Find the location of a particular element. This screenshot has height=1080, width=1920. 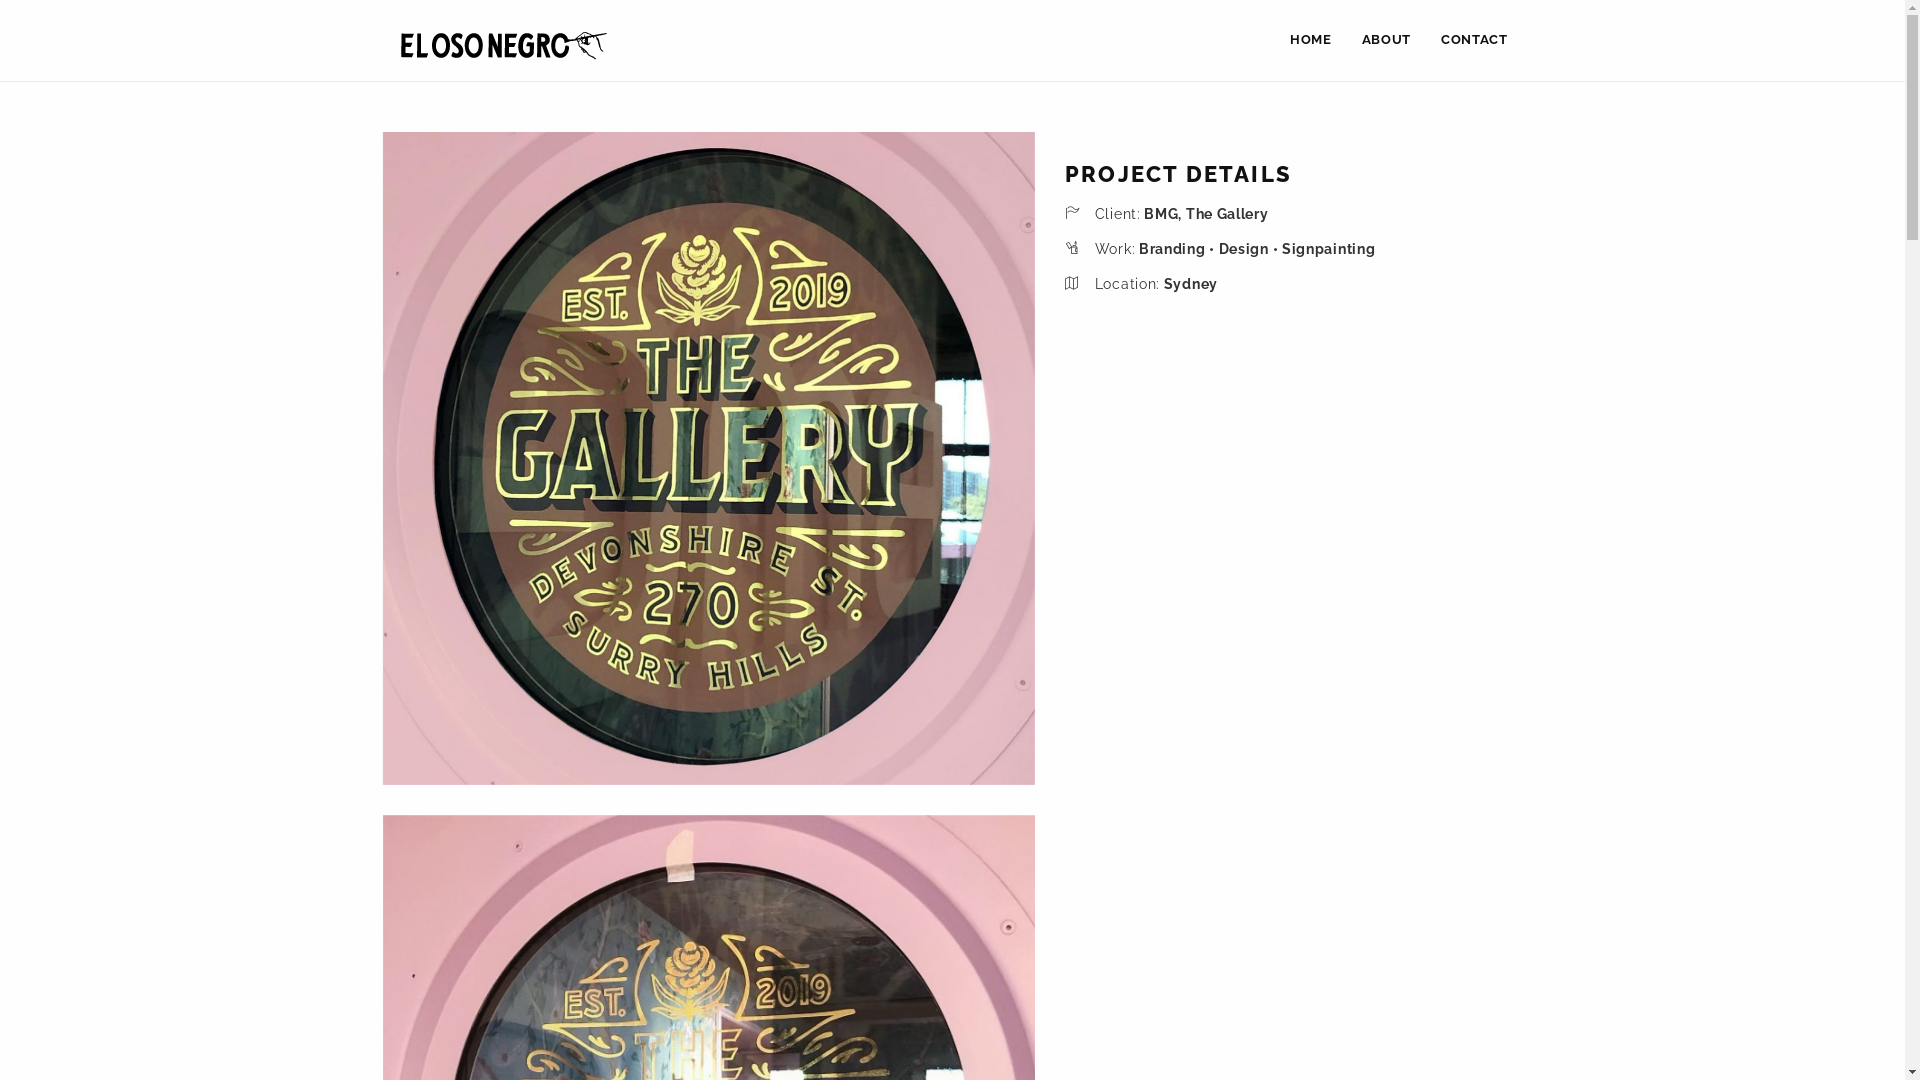

Sydney is located at coordinates (1189, 284).